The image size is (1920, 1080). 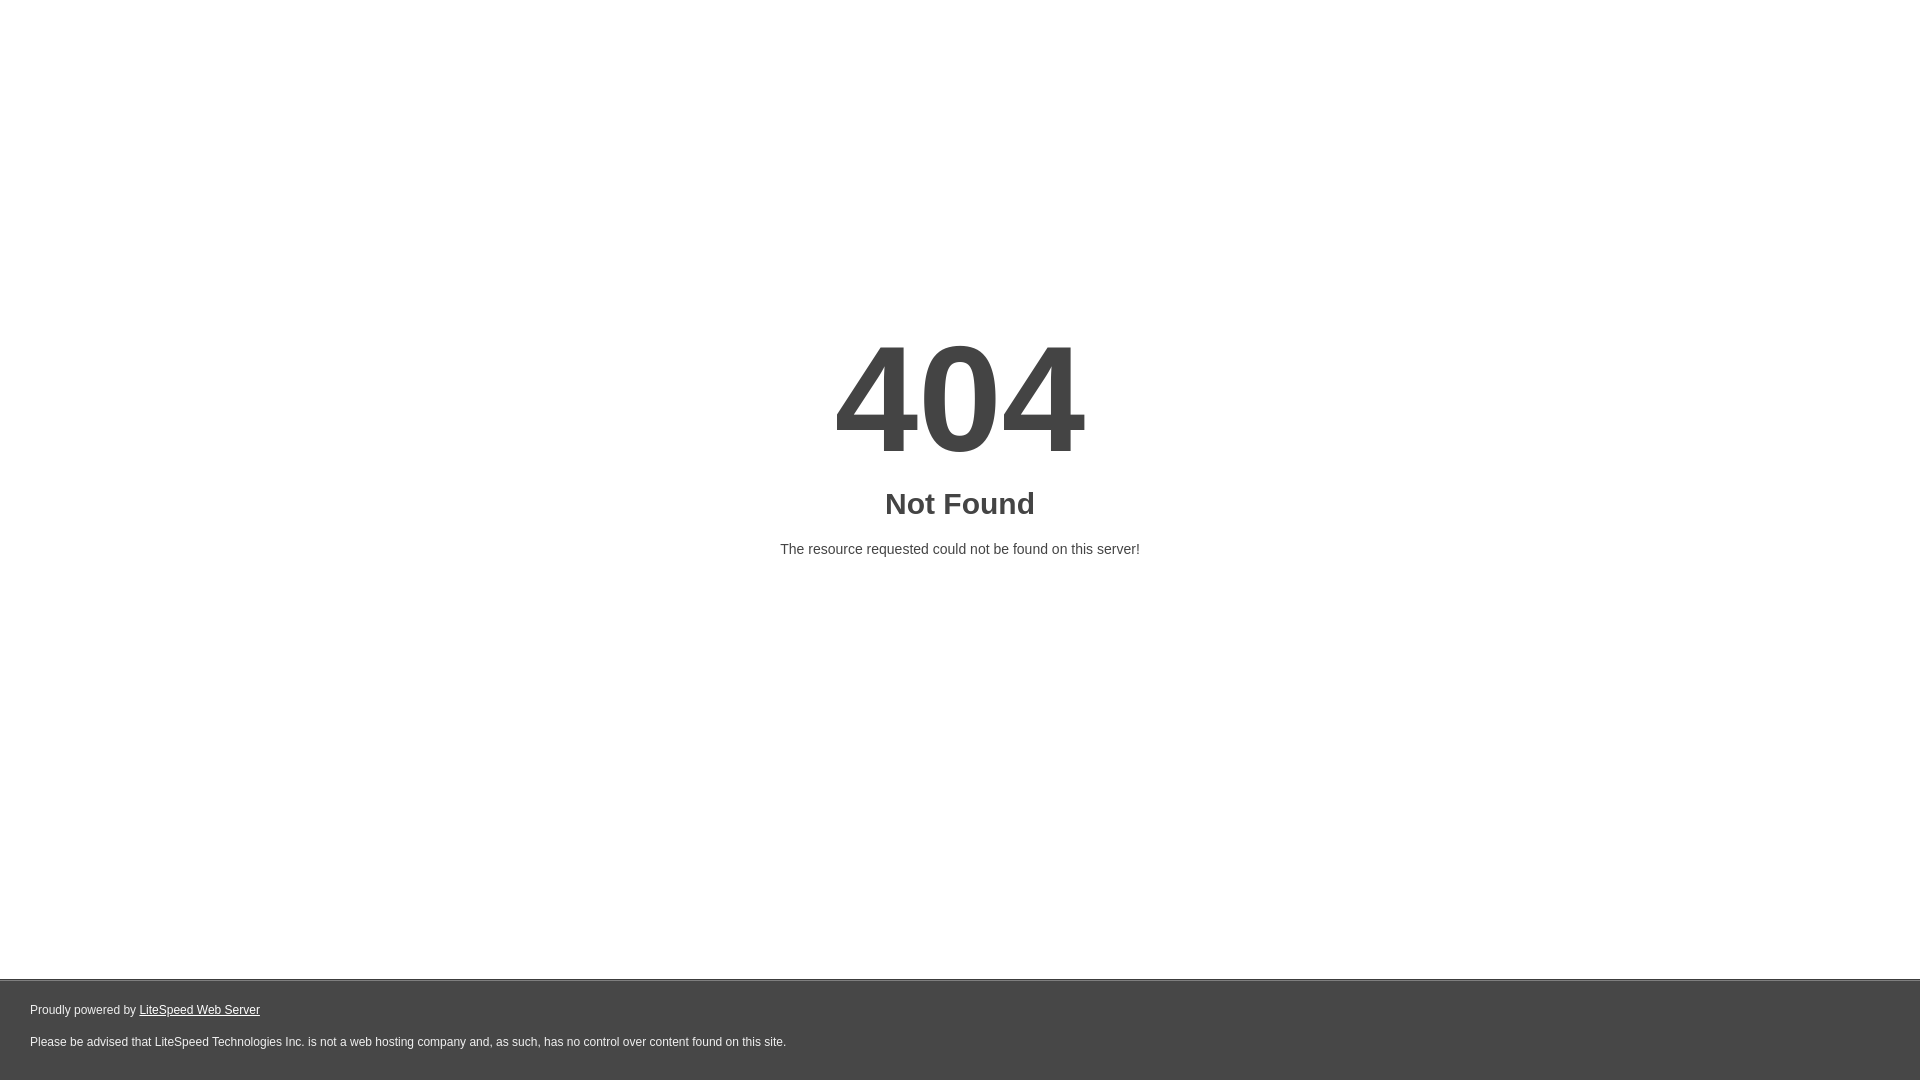 What do you see at coordinates (200, 1010) in the screenshot?
I see `LiteSpeed Web Server` at bounding box center [200, 1010].